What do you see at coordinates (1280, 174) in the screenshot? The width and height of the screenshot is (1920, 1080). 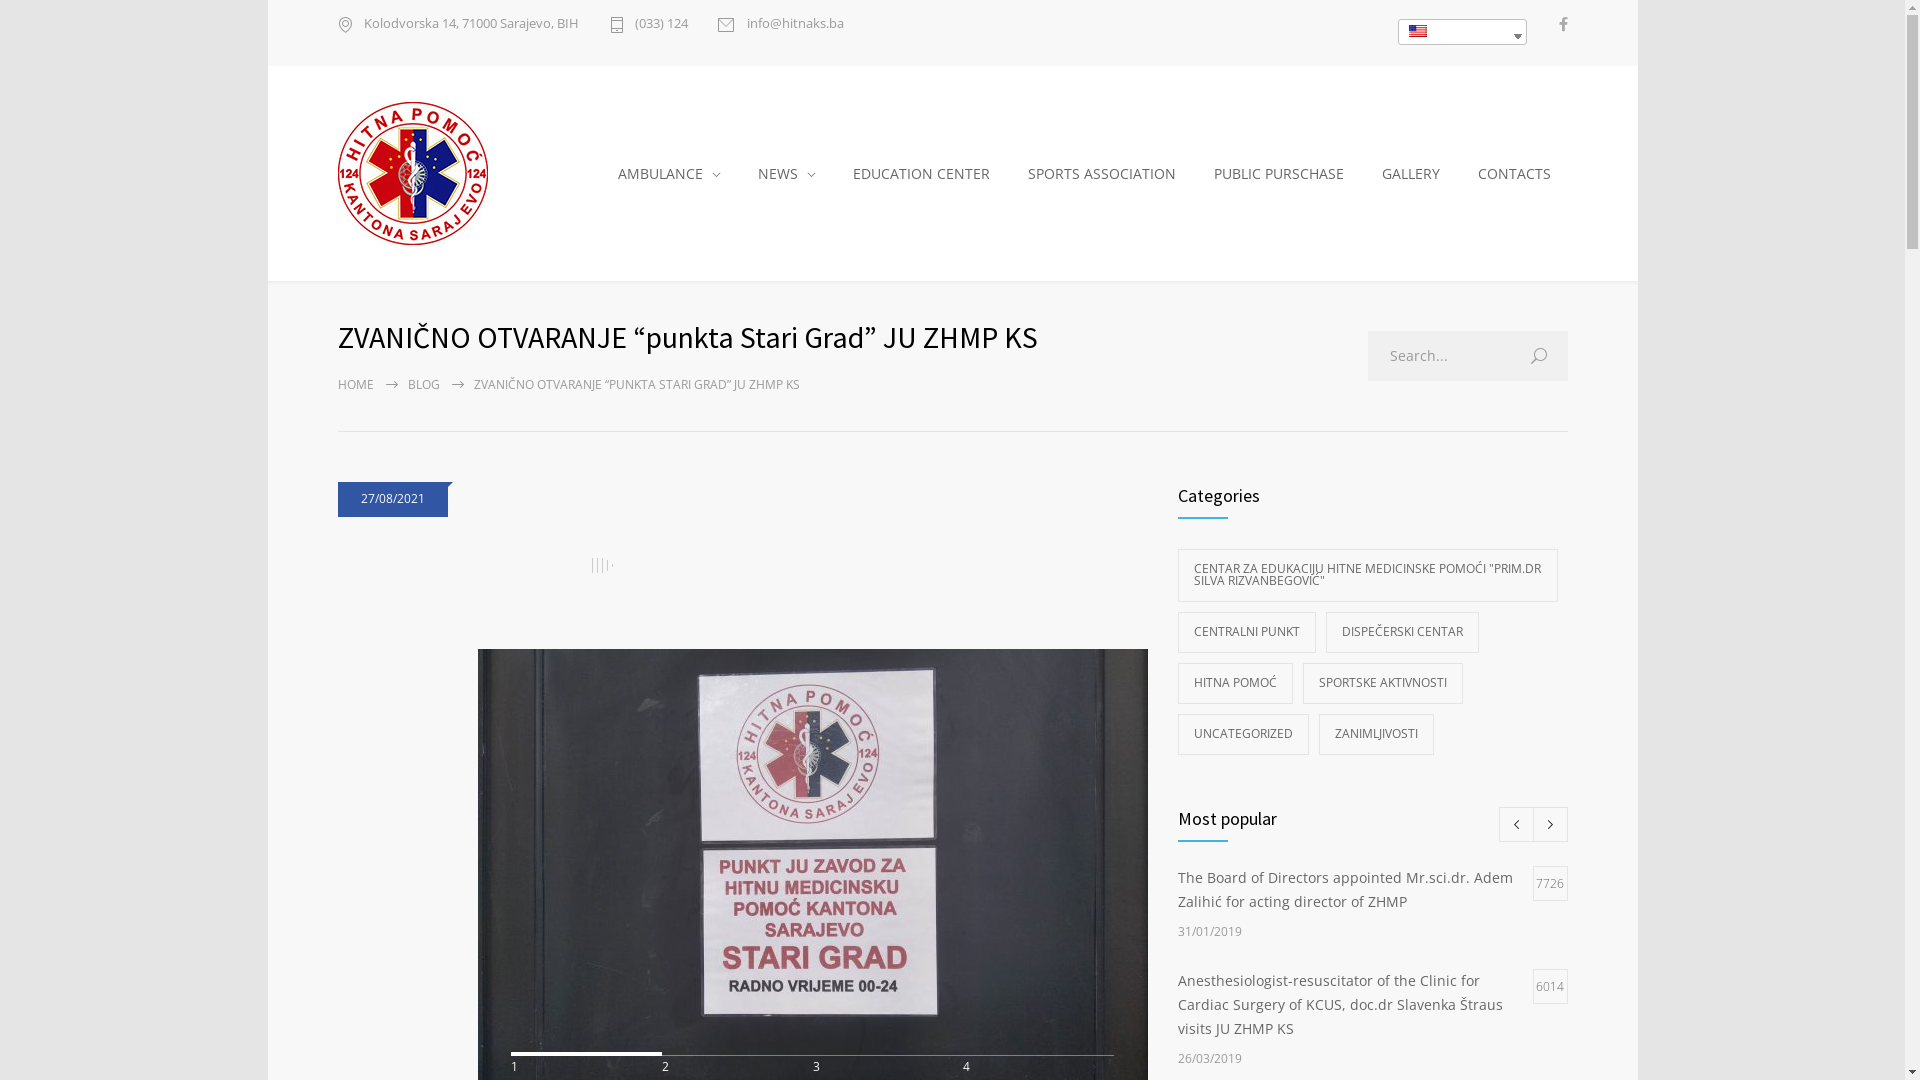 I see `PUBLIC PURSCHASE` at bounding box center [1280, 174].